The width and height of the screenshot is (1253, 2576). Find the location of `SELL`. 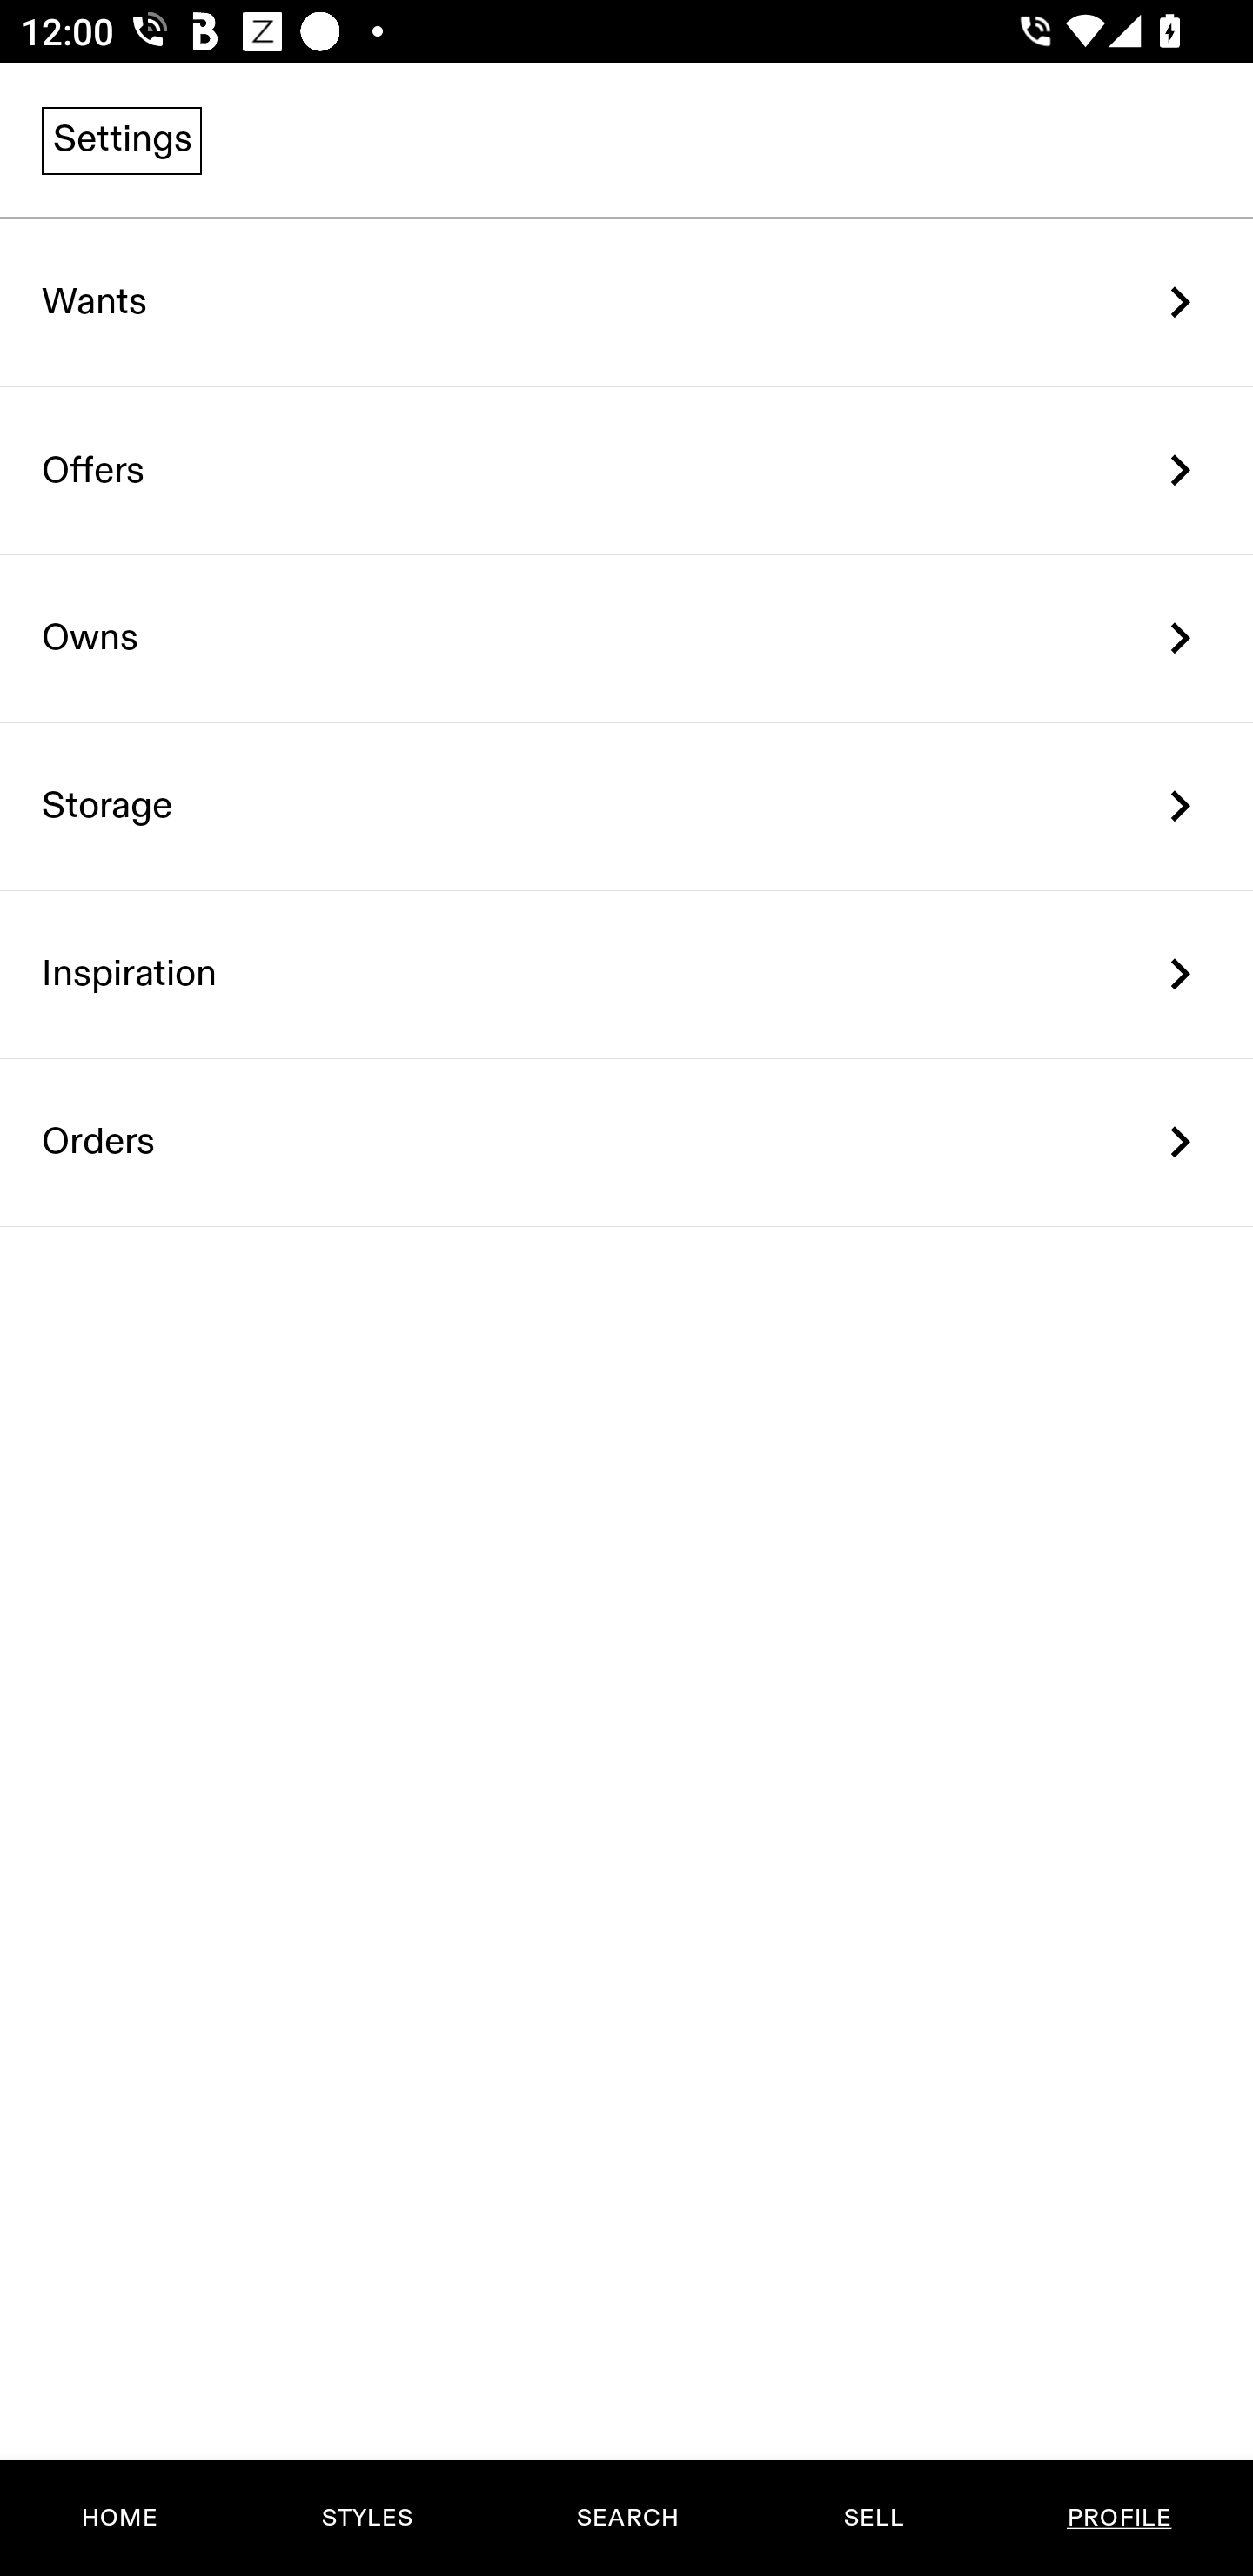

SELL is located at coordinates (873, 2518).